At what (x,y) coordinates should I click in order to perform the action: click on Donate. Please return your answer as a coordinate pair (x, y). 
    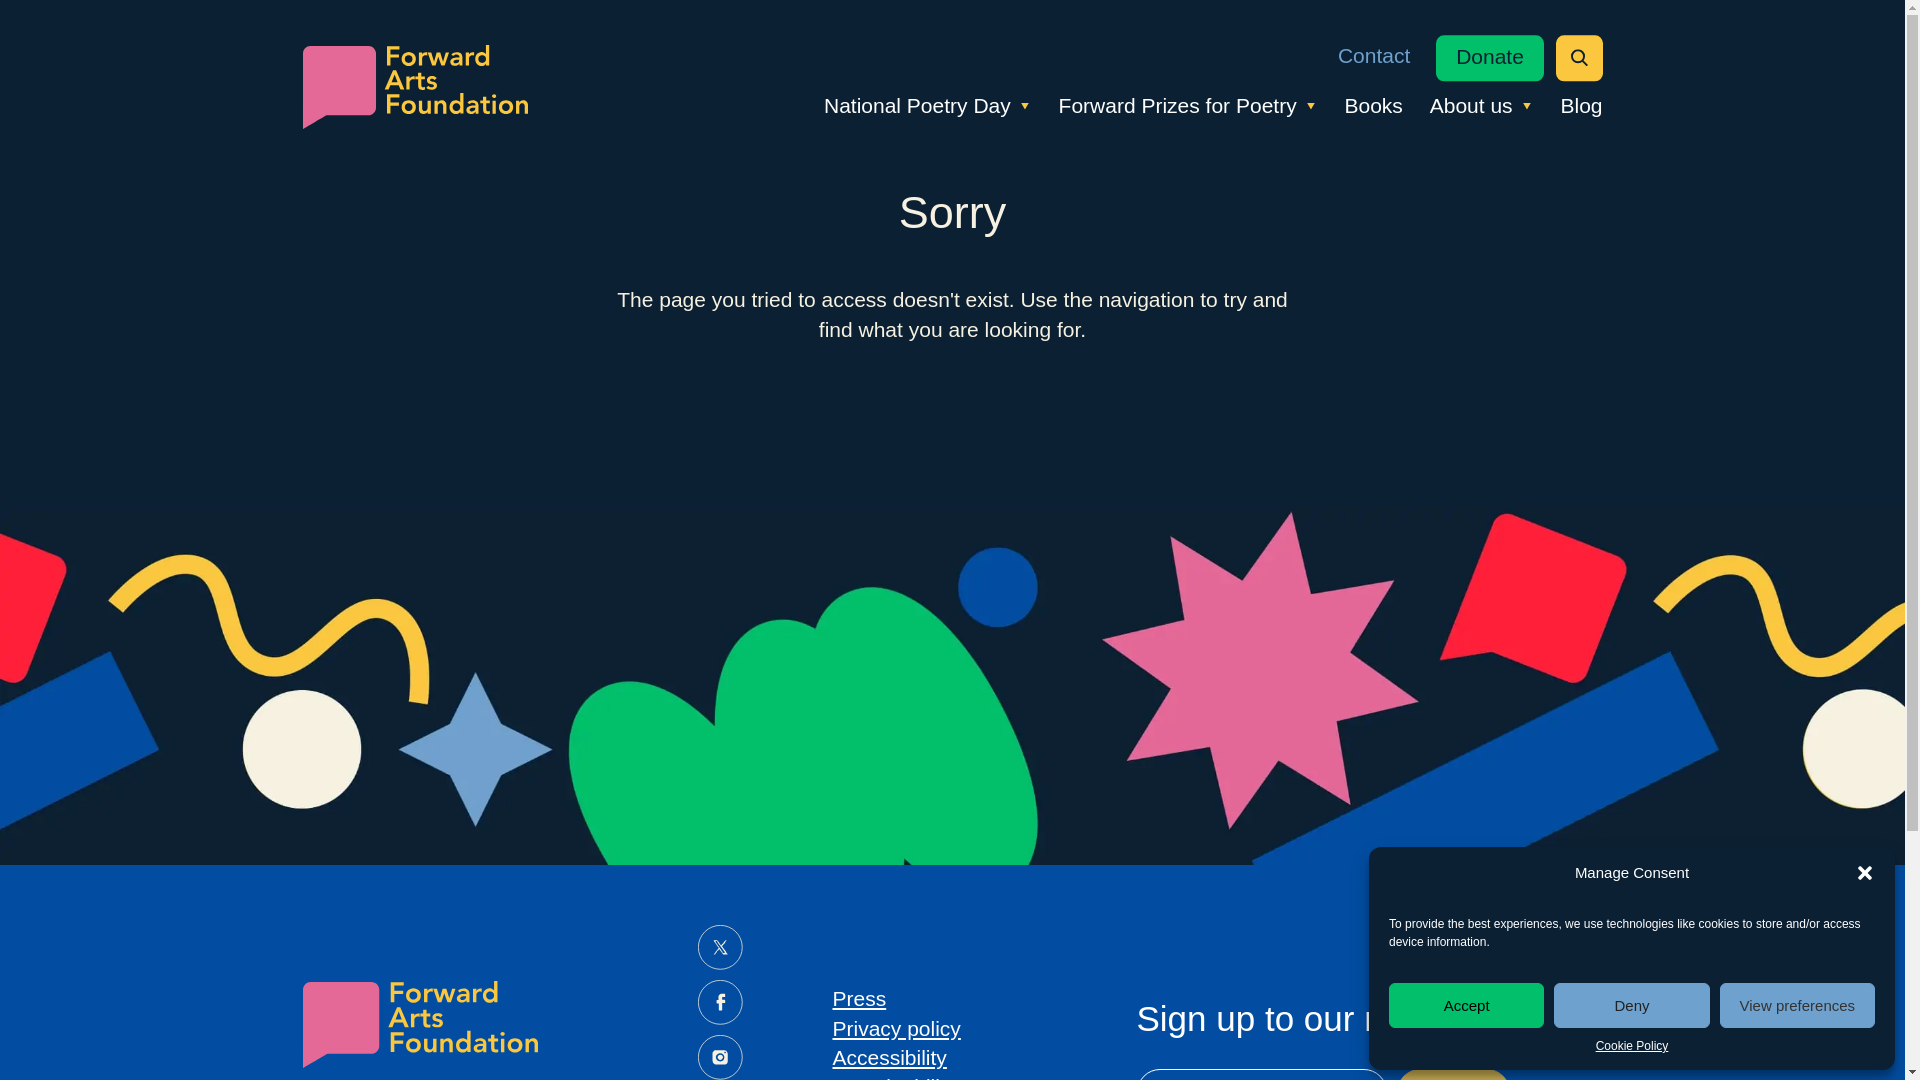
    Looking at the image, I should click on (1490, 58).